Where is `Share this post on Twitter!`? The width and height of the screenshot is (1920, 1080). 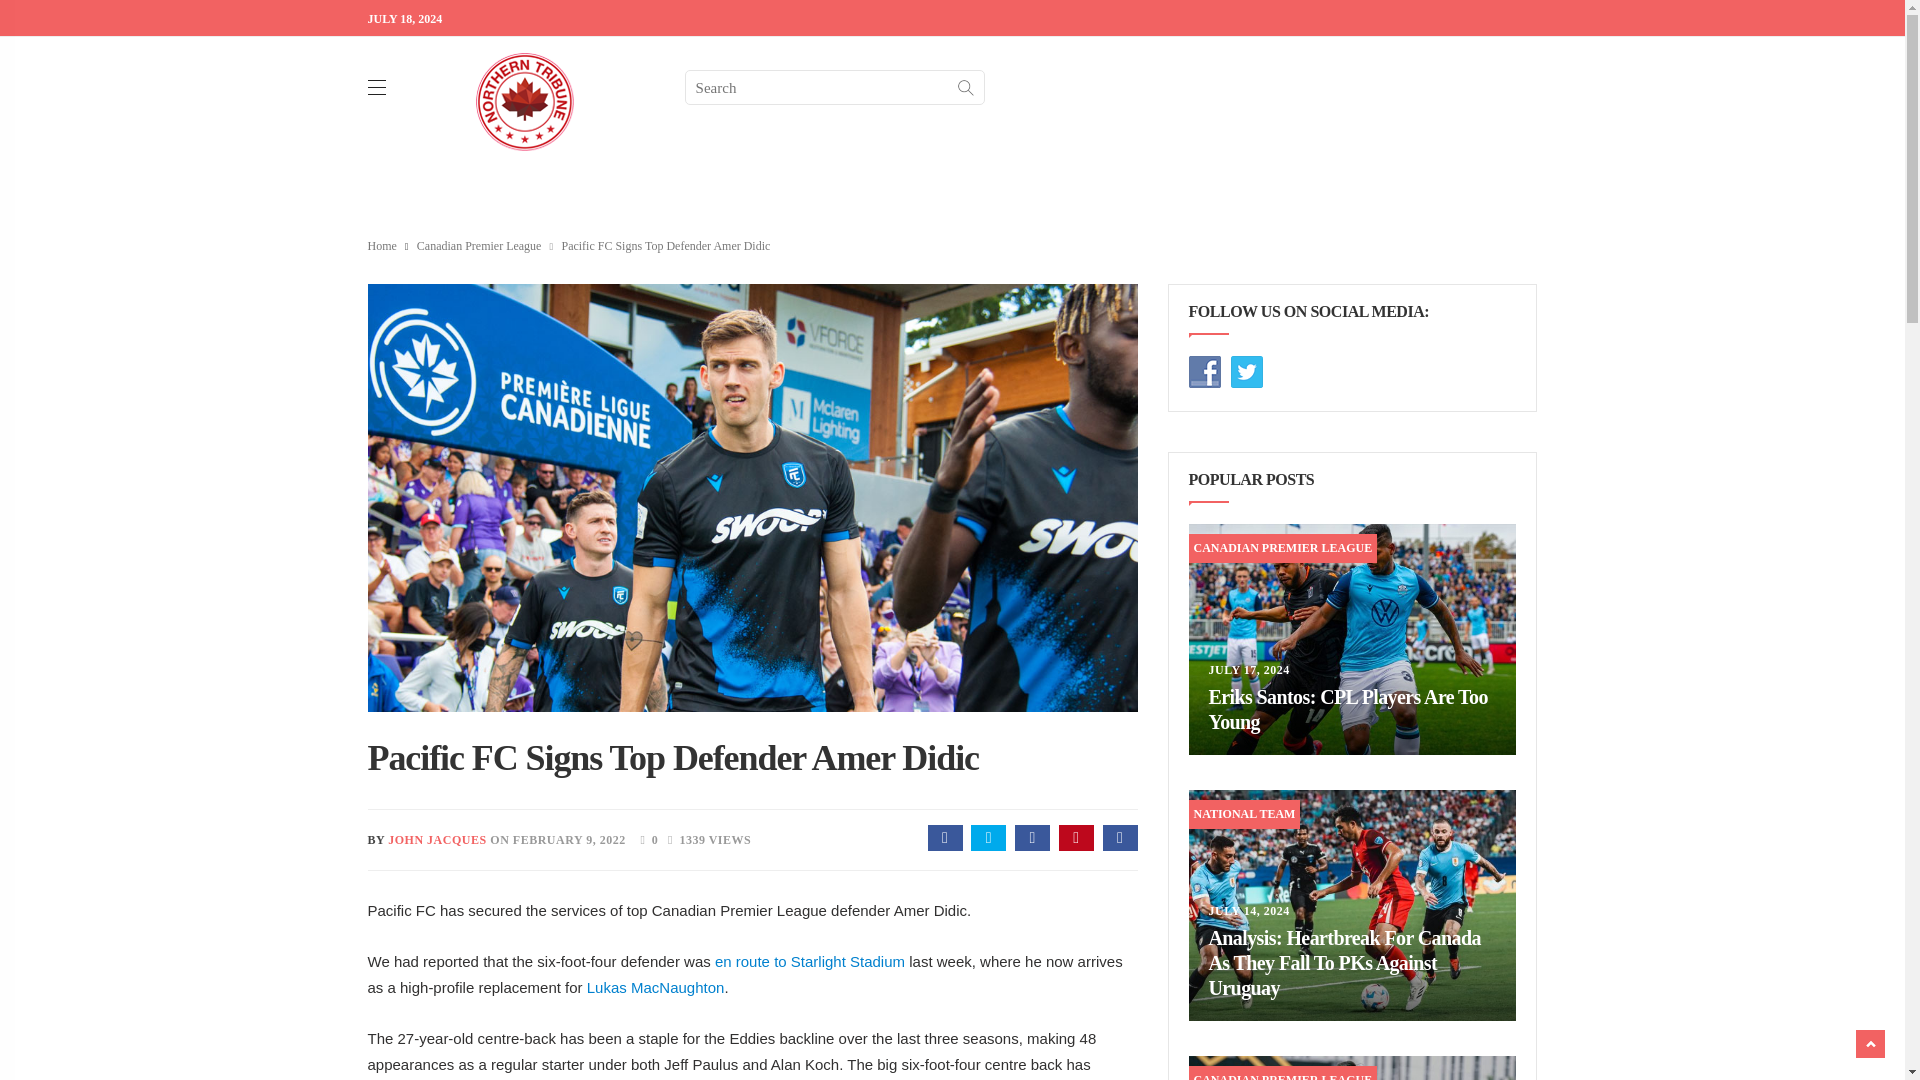 Share this post on Twitter! is located at coordinates (988, 838).